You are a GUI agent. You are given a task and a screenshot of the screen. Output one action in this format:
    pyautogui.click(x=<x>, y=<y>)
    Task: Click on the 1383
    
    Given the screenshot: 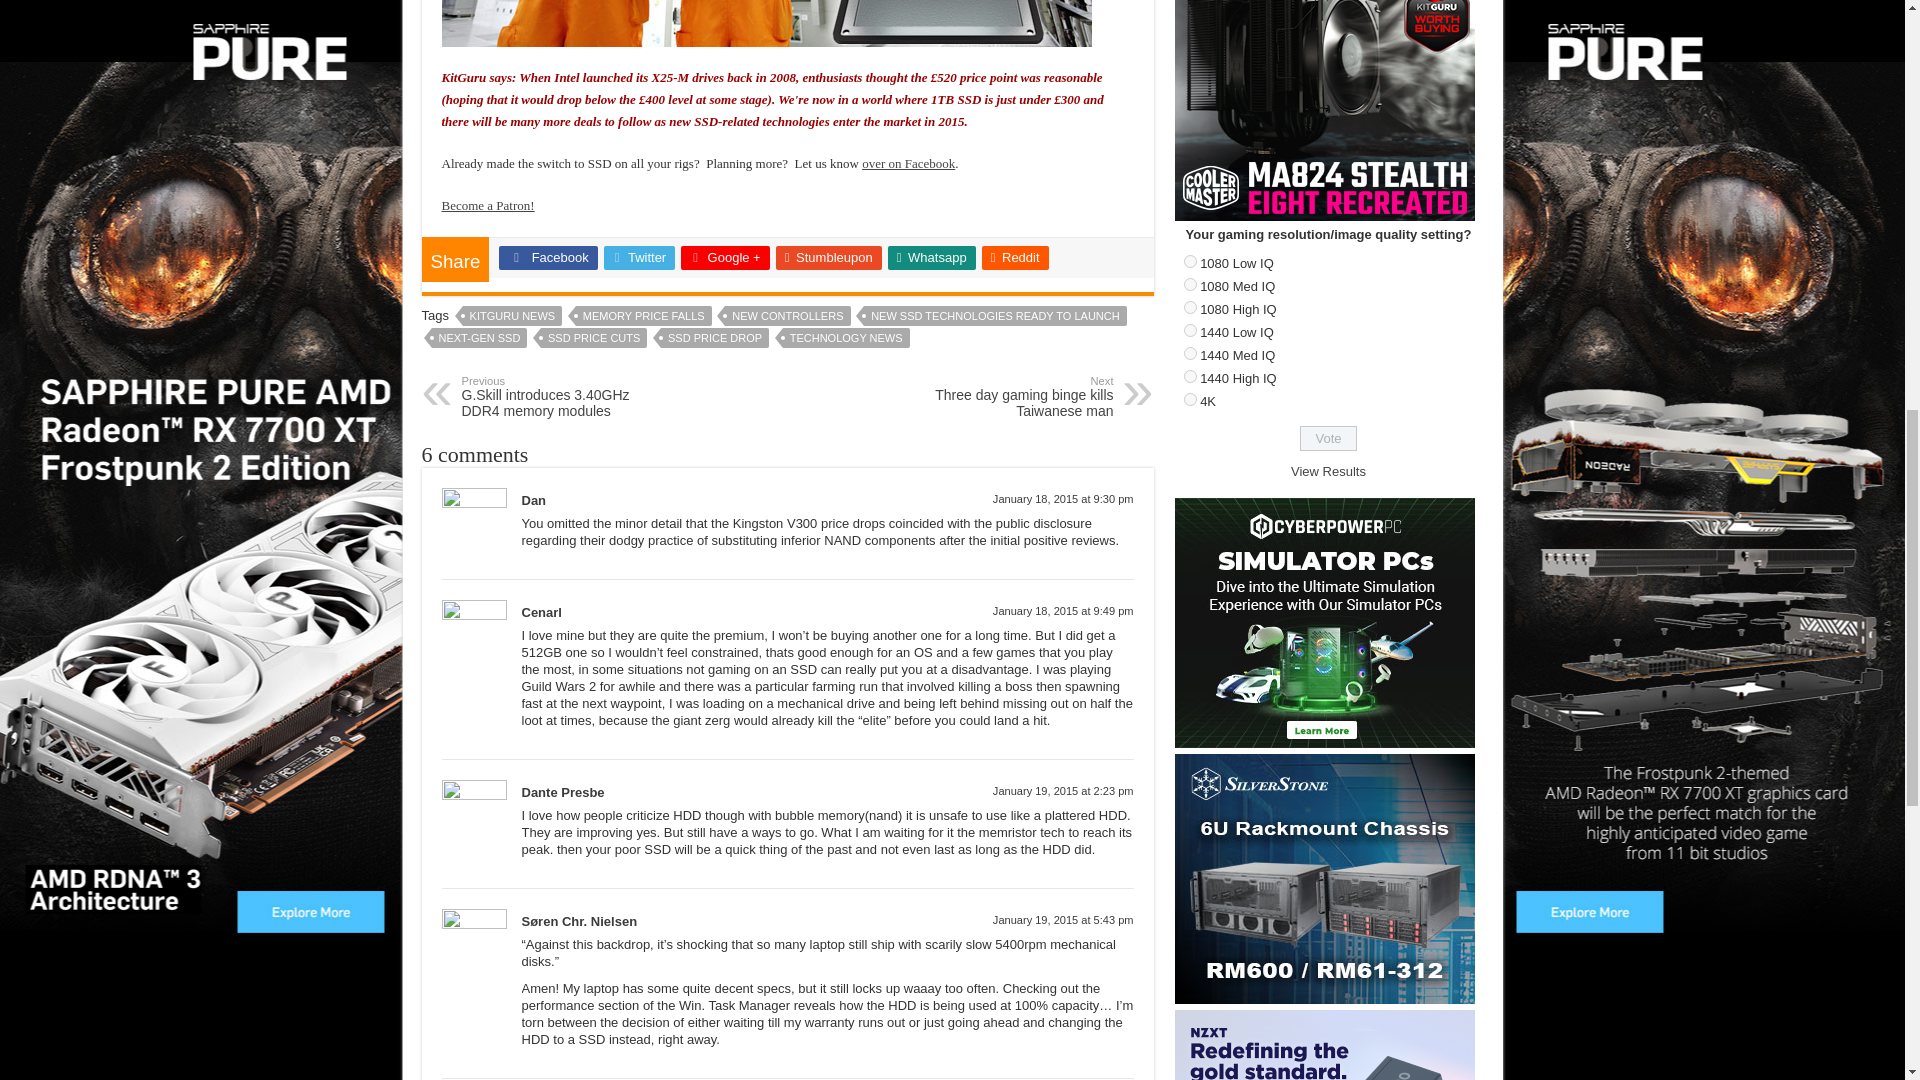 What is the action you would take?
    pyautogui.click(x=1190, y=352)
    